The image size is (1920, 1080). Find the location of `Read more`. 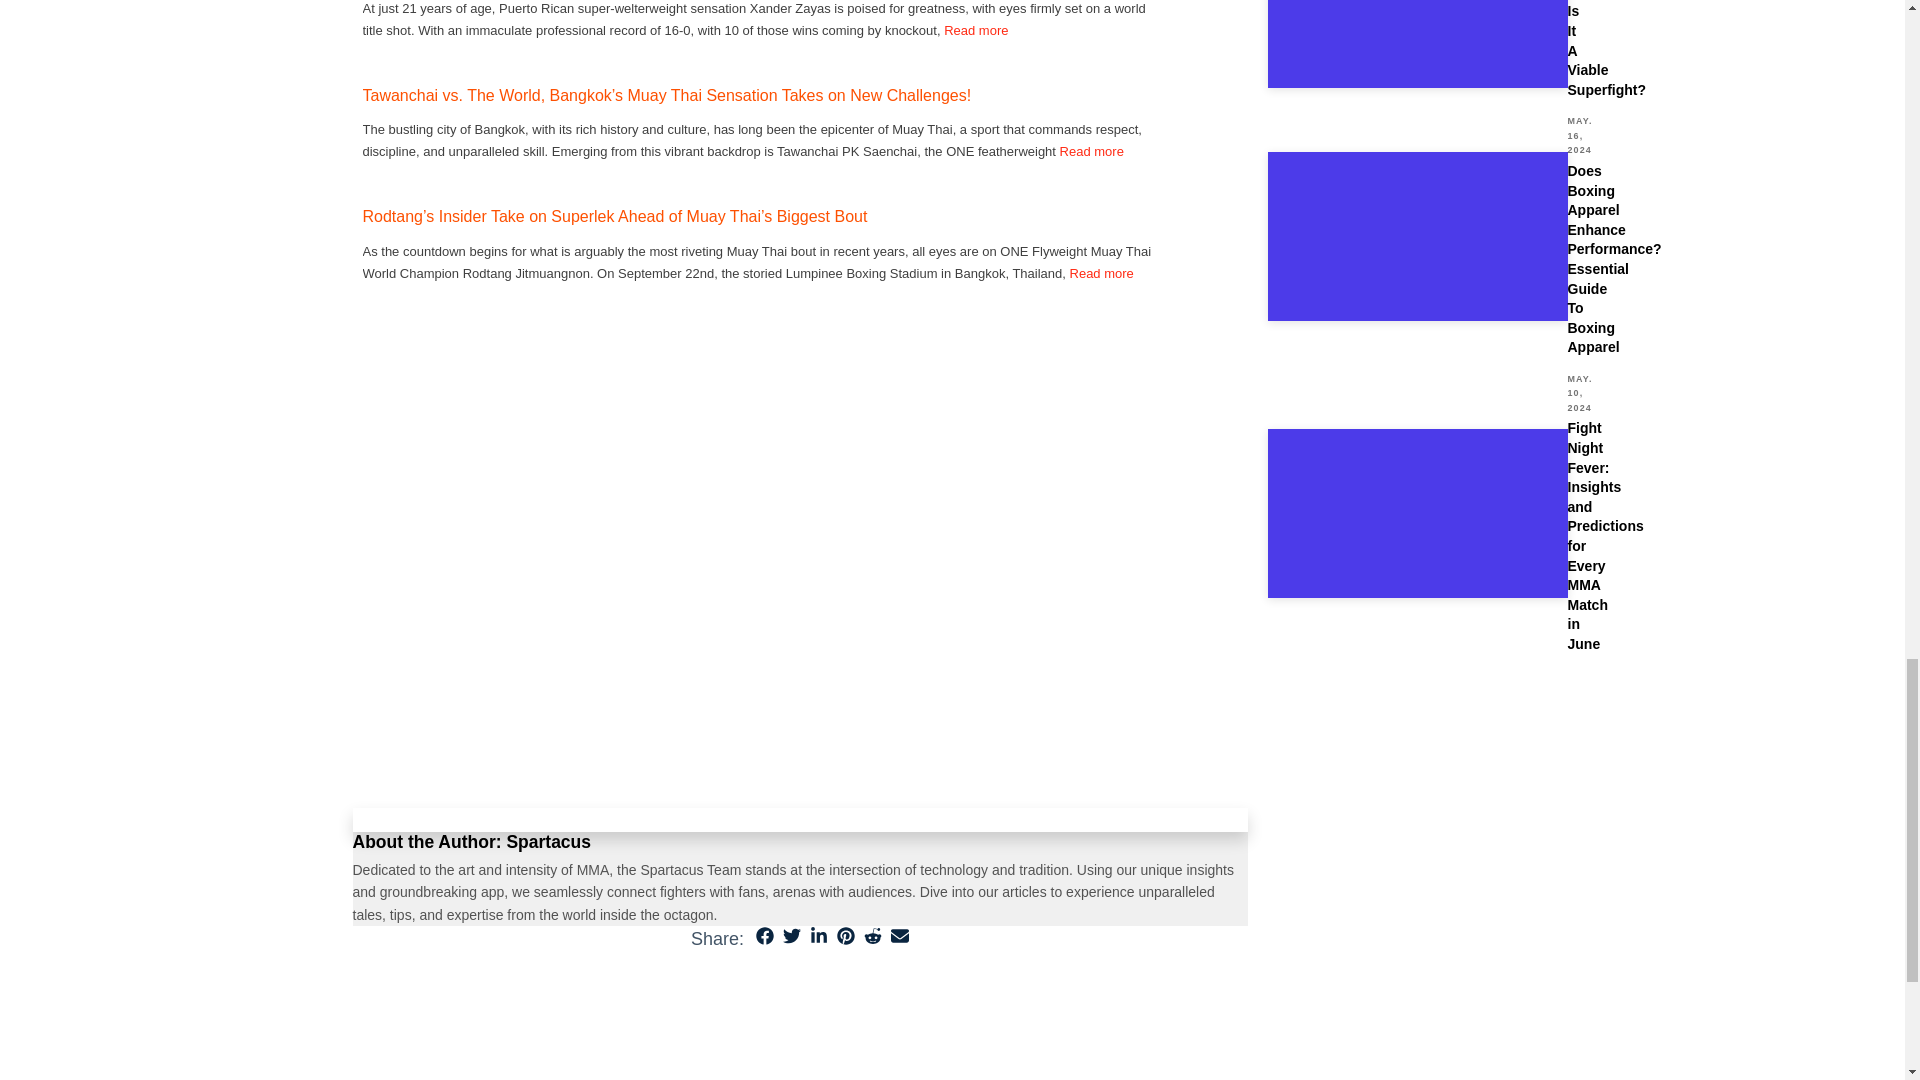

Read more is located at coordinates (976, 30).